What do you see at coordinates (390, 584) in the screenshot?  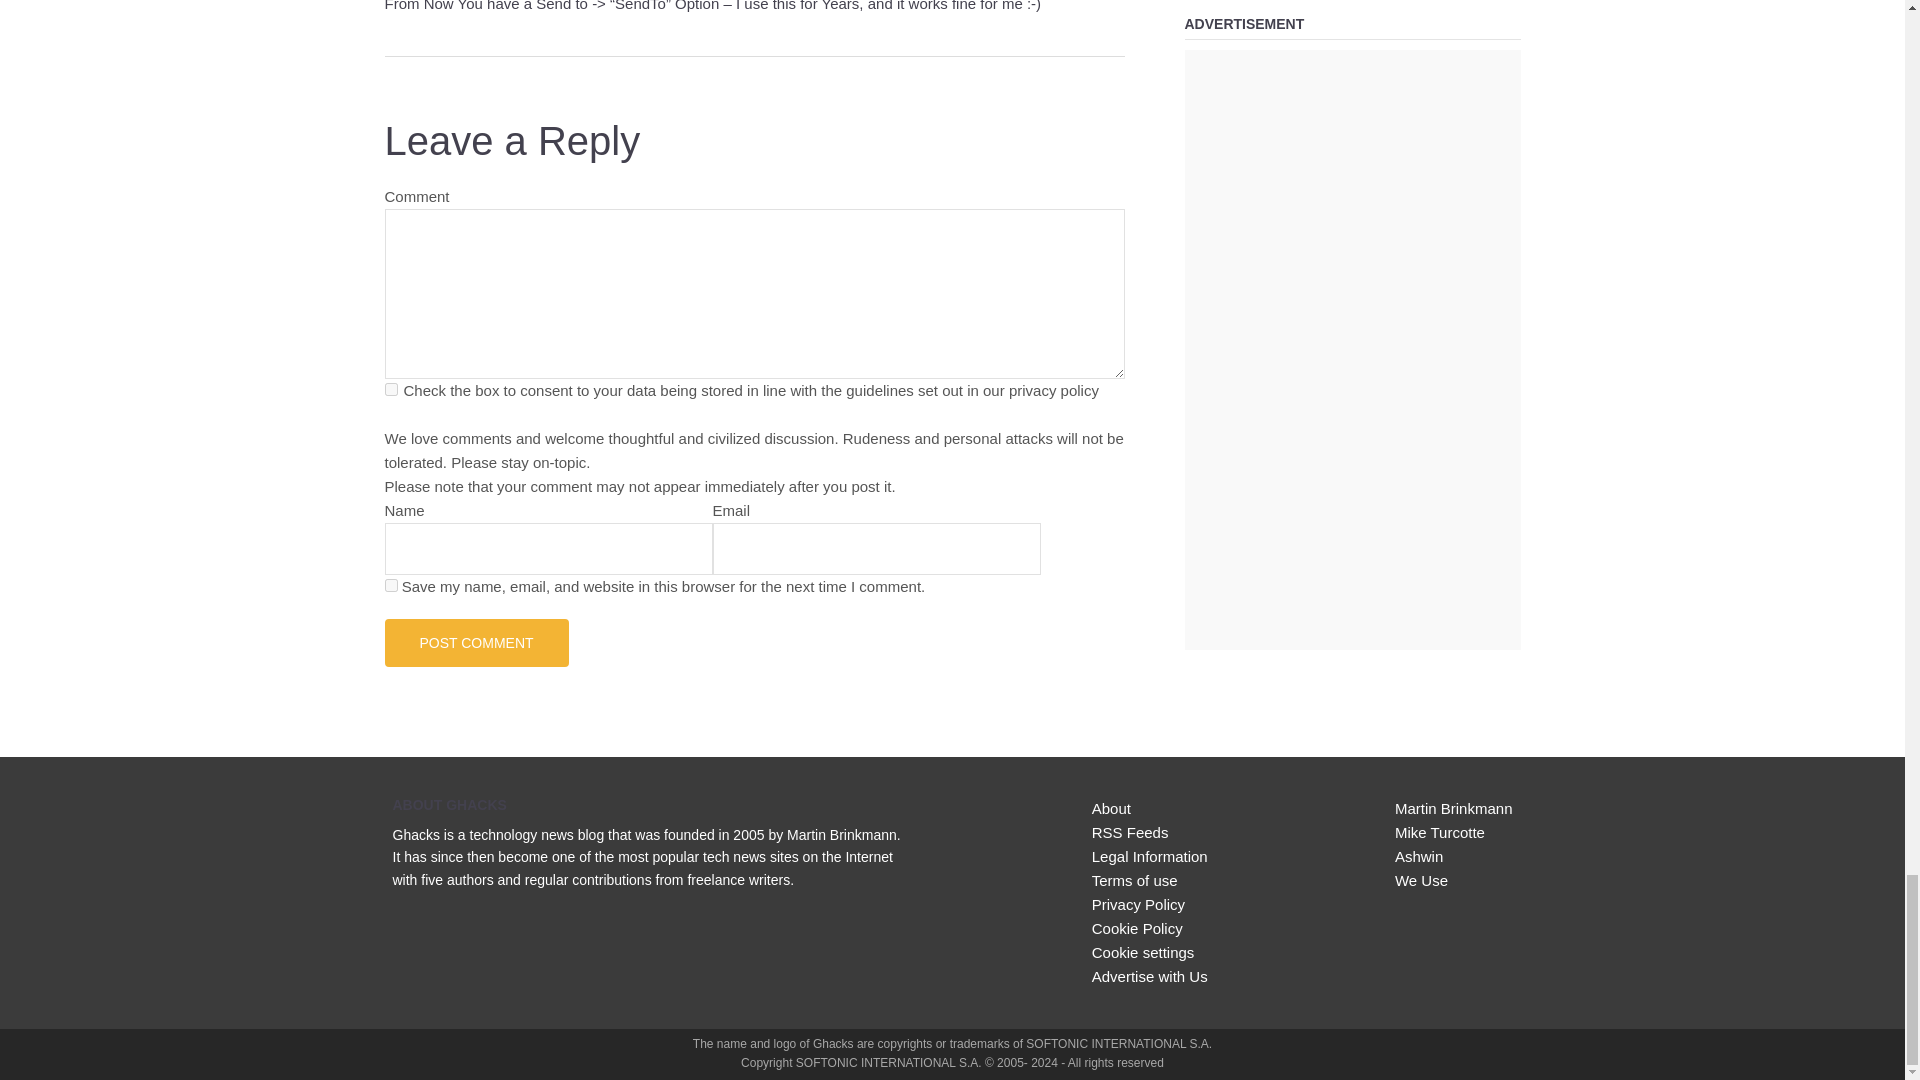 I see `yes` at bounding box center [390, 584].